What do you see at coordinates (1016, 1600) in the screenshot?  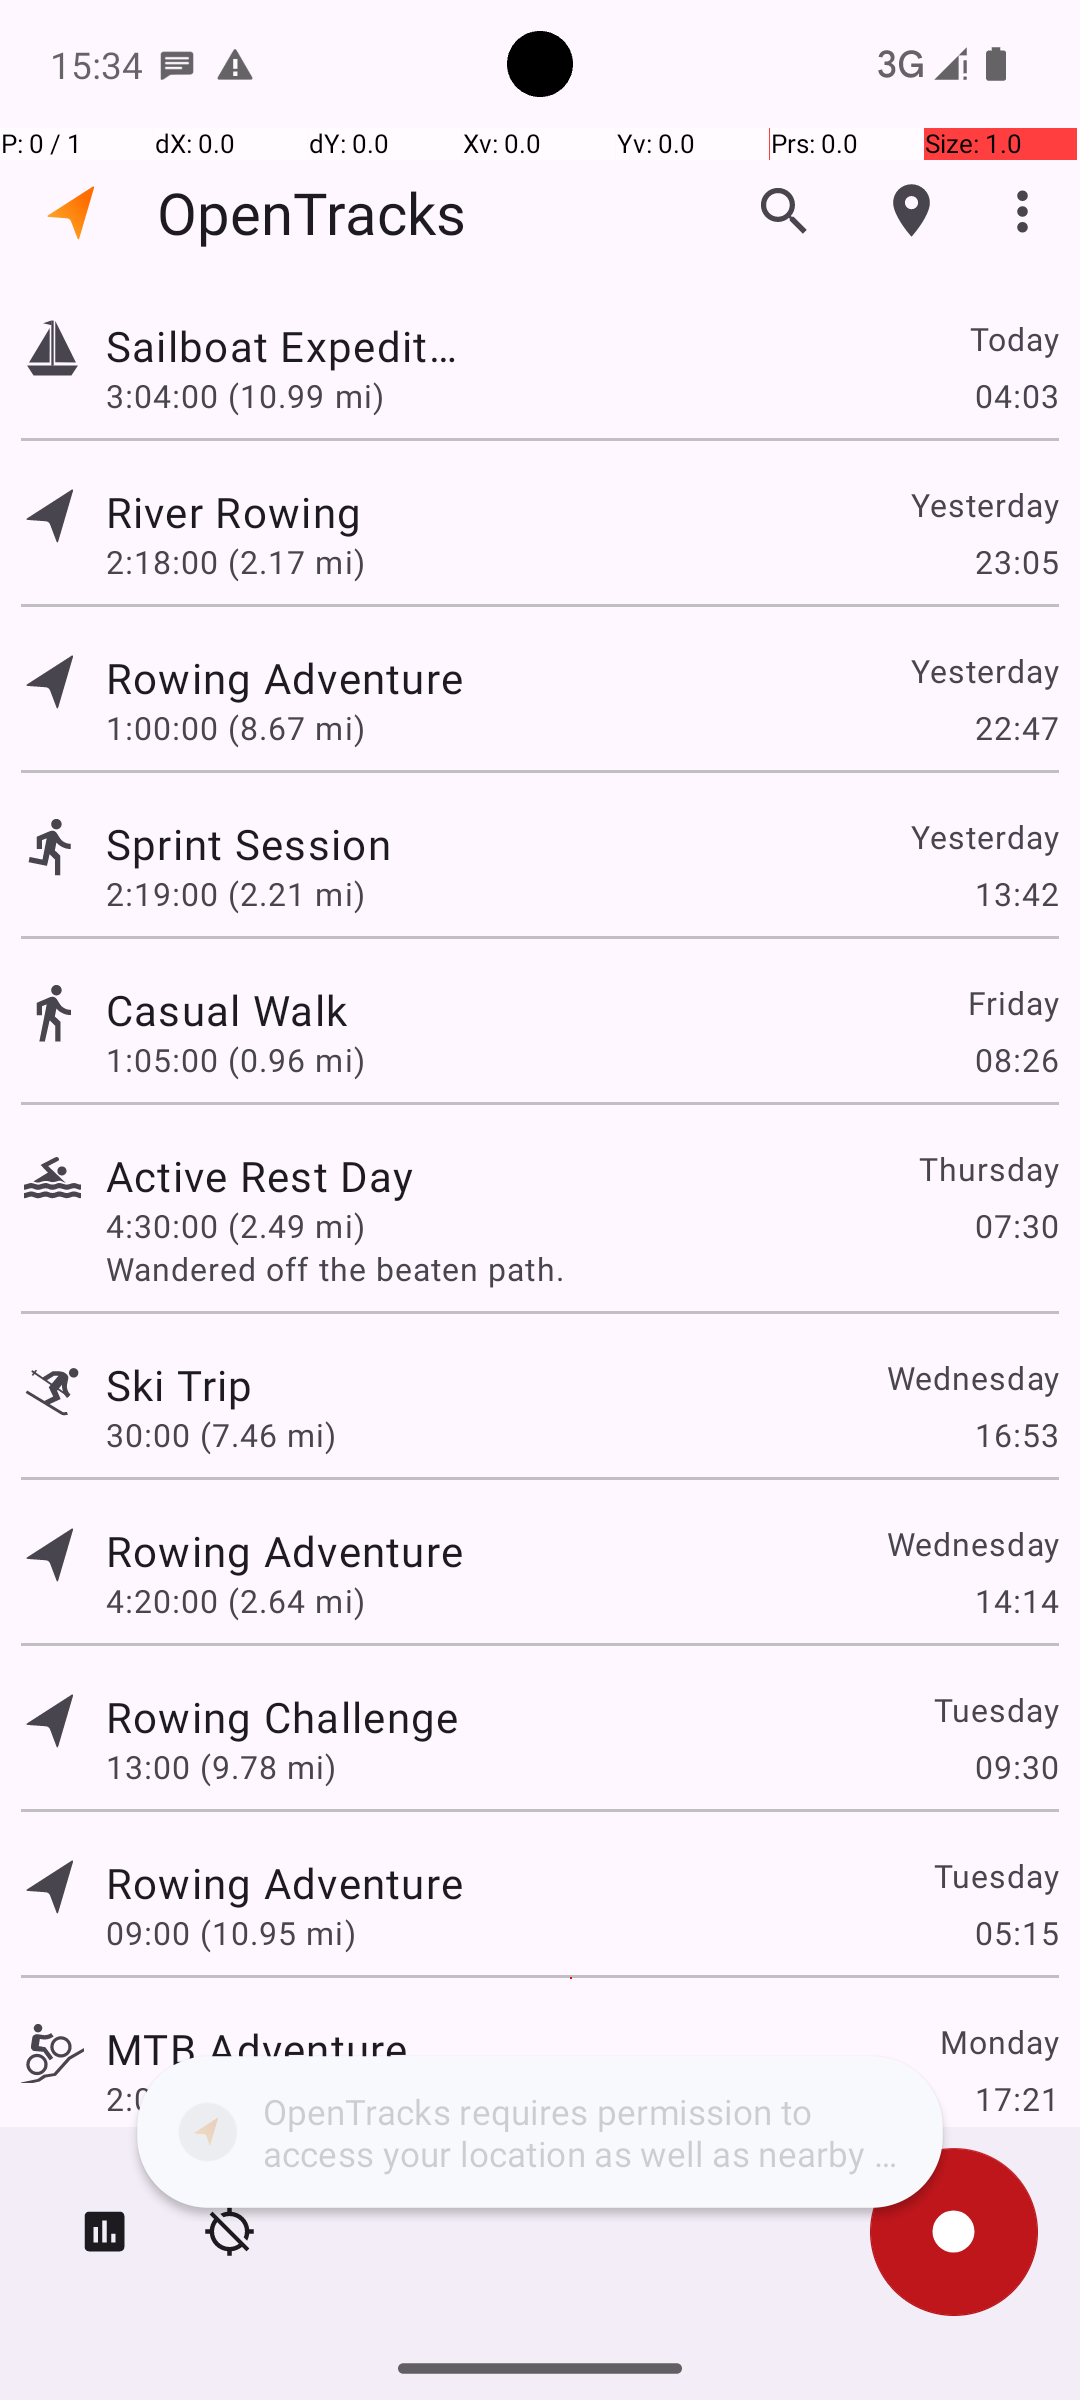 I see `14:14` at bounding box center [1016, 1600].